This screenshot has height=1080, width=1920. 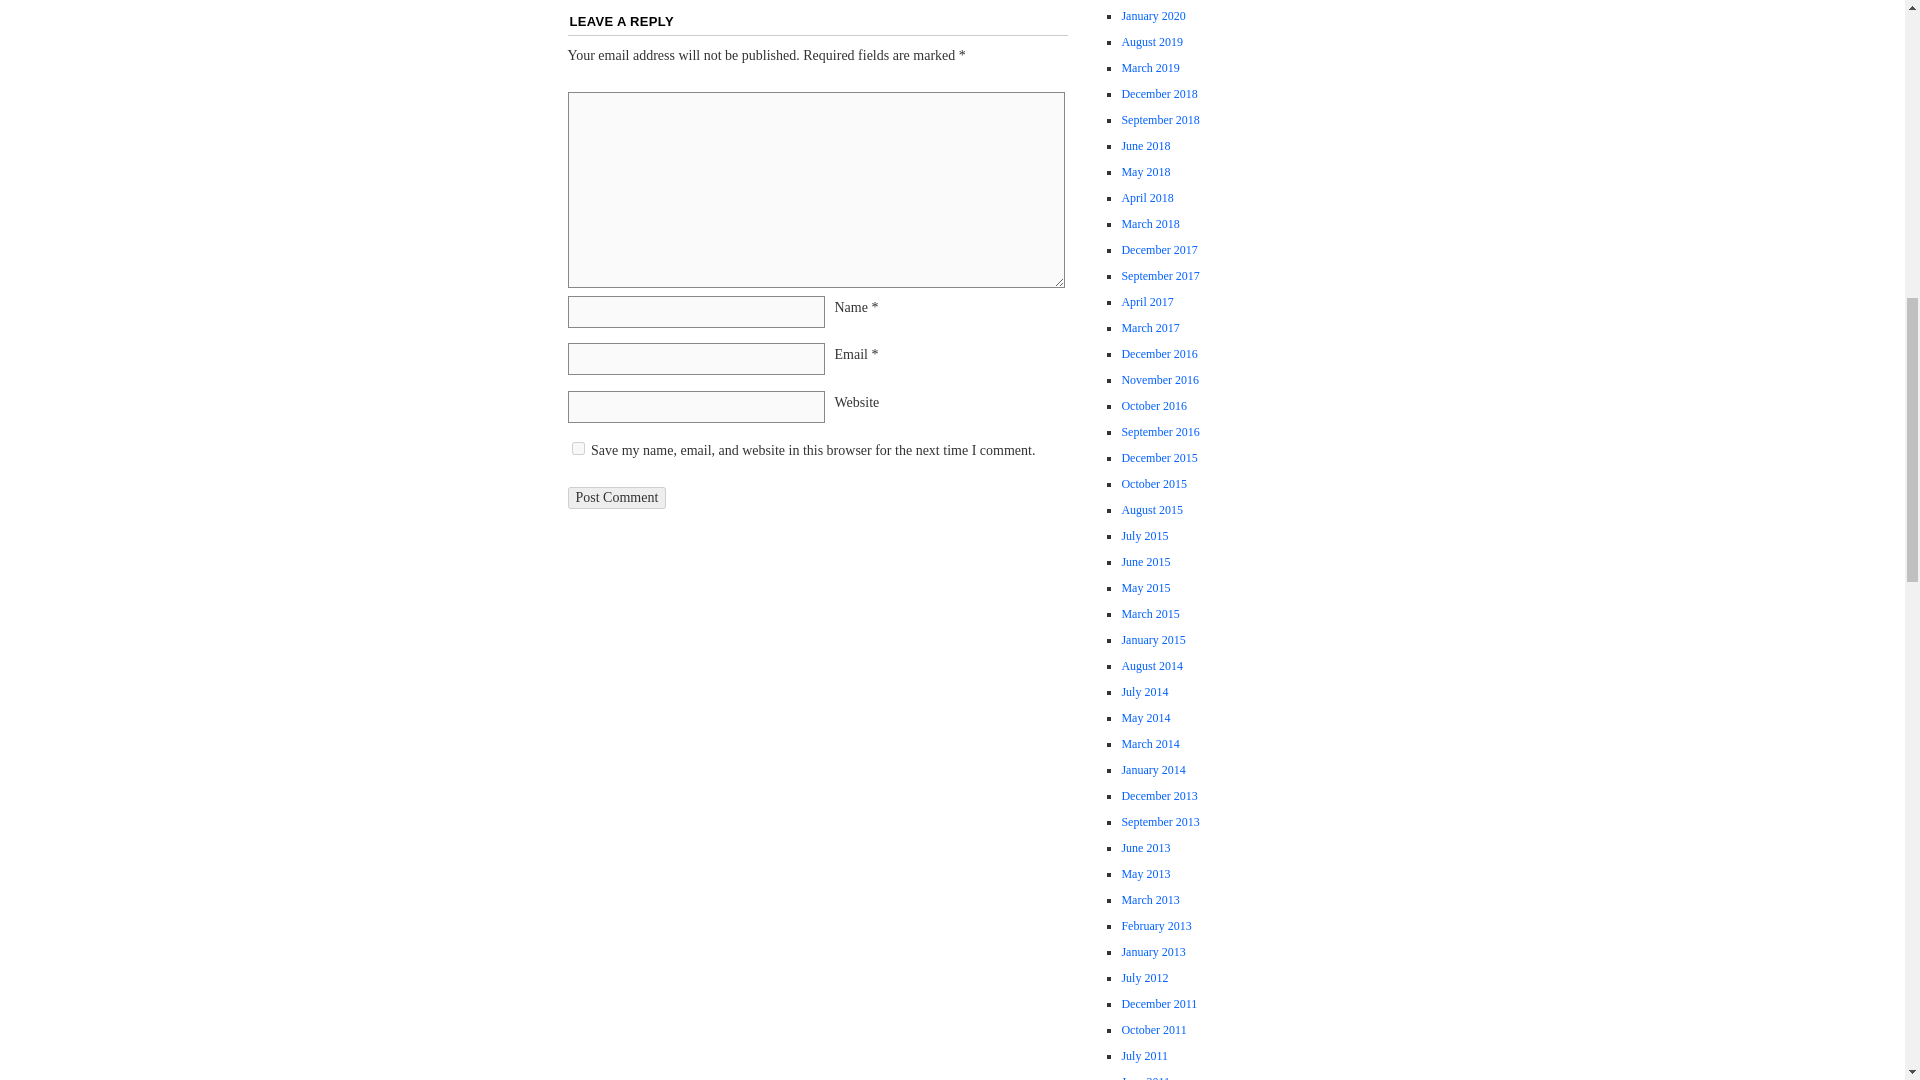 What do you see at coordinates (1158, 94) in the screenshot?
I see `December 2018` at bounding box center [1158, 94].